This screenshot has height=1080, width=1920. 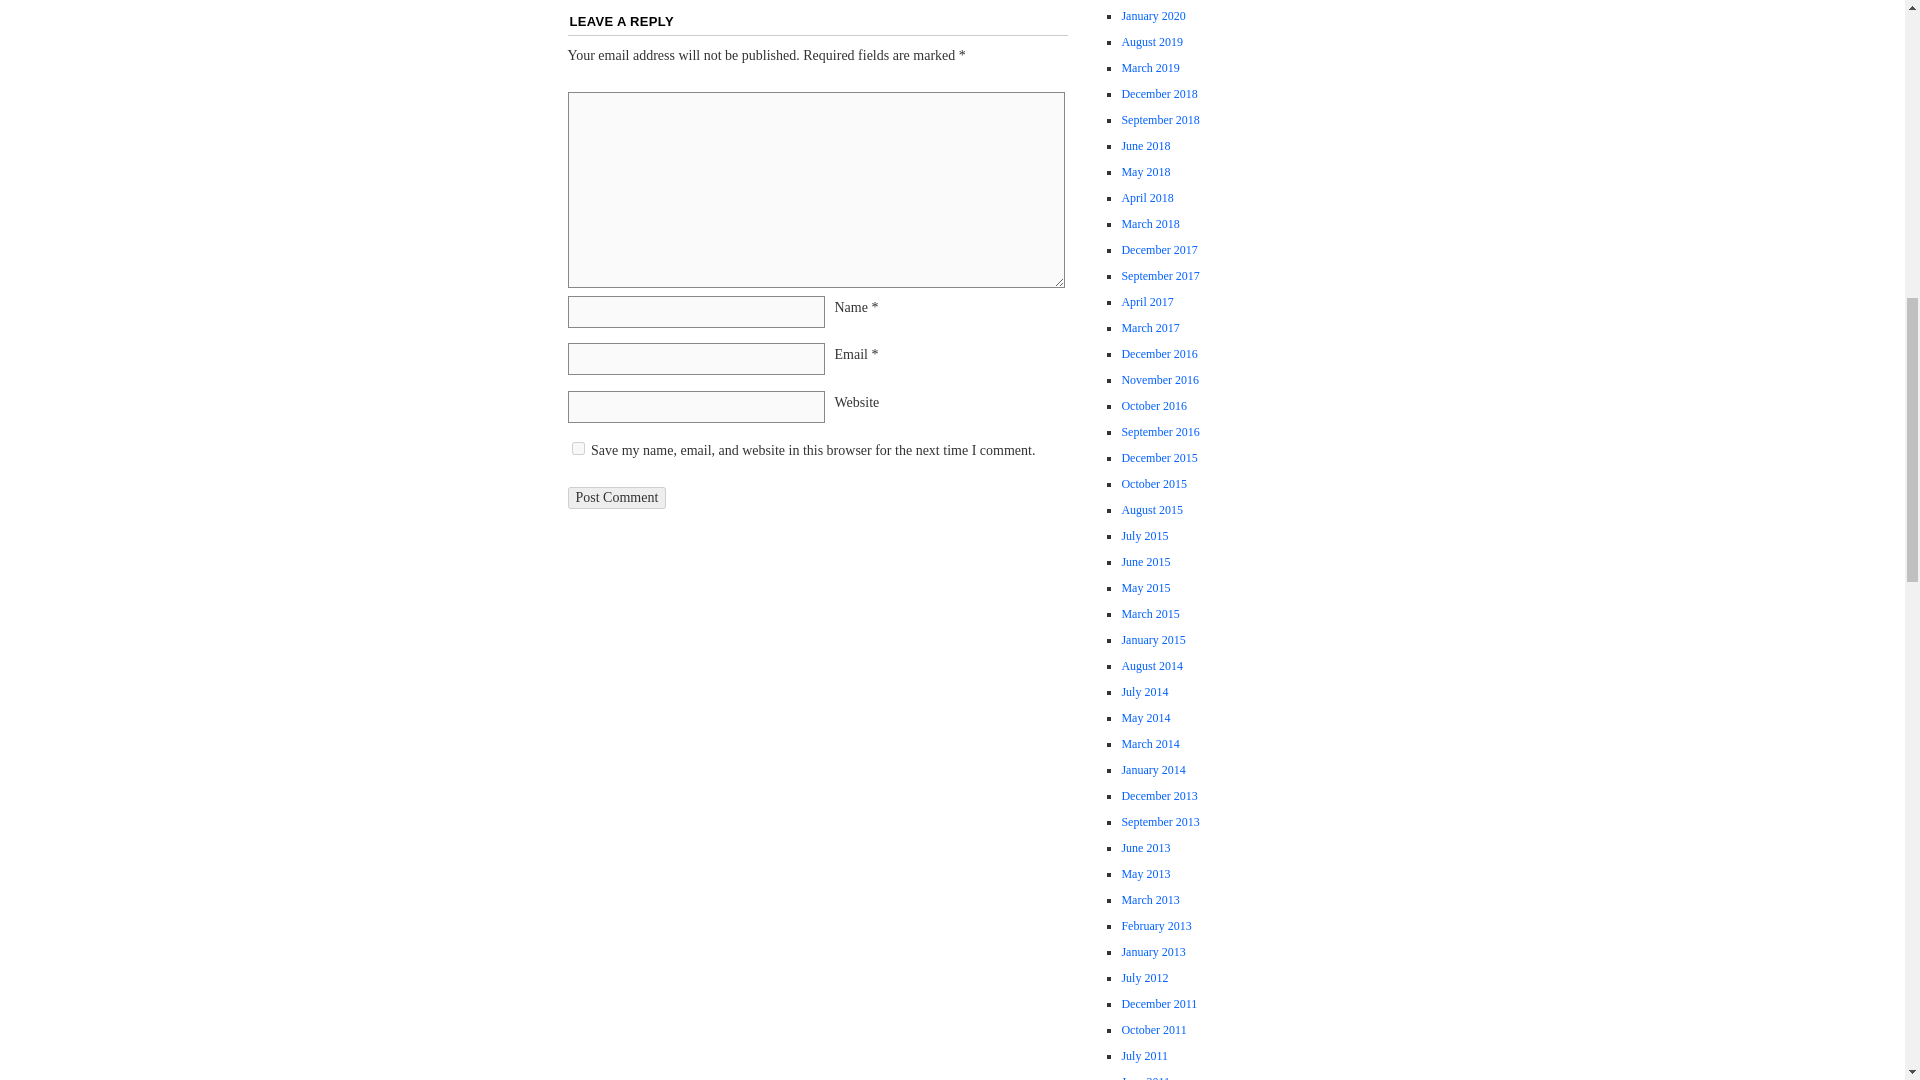 What do you see at coordinates (1158, 94) in the screenshot?
I see `December 2018` at bounding box center [1158, 94].